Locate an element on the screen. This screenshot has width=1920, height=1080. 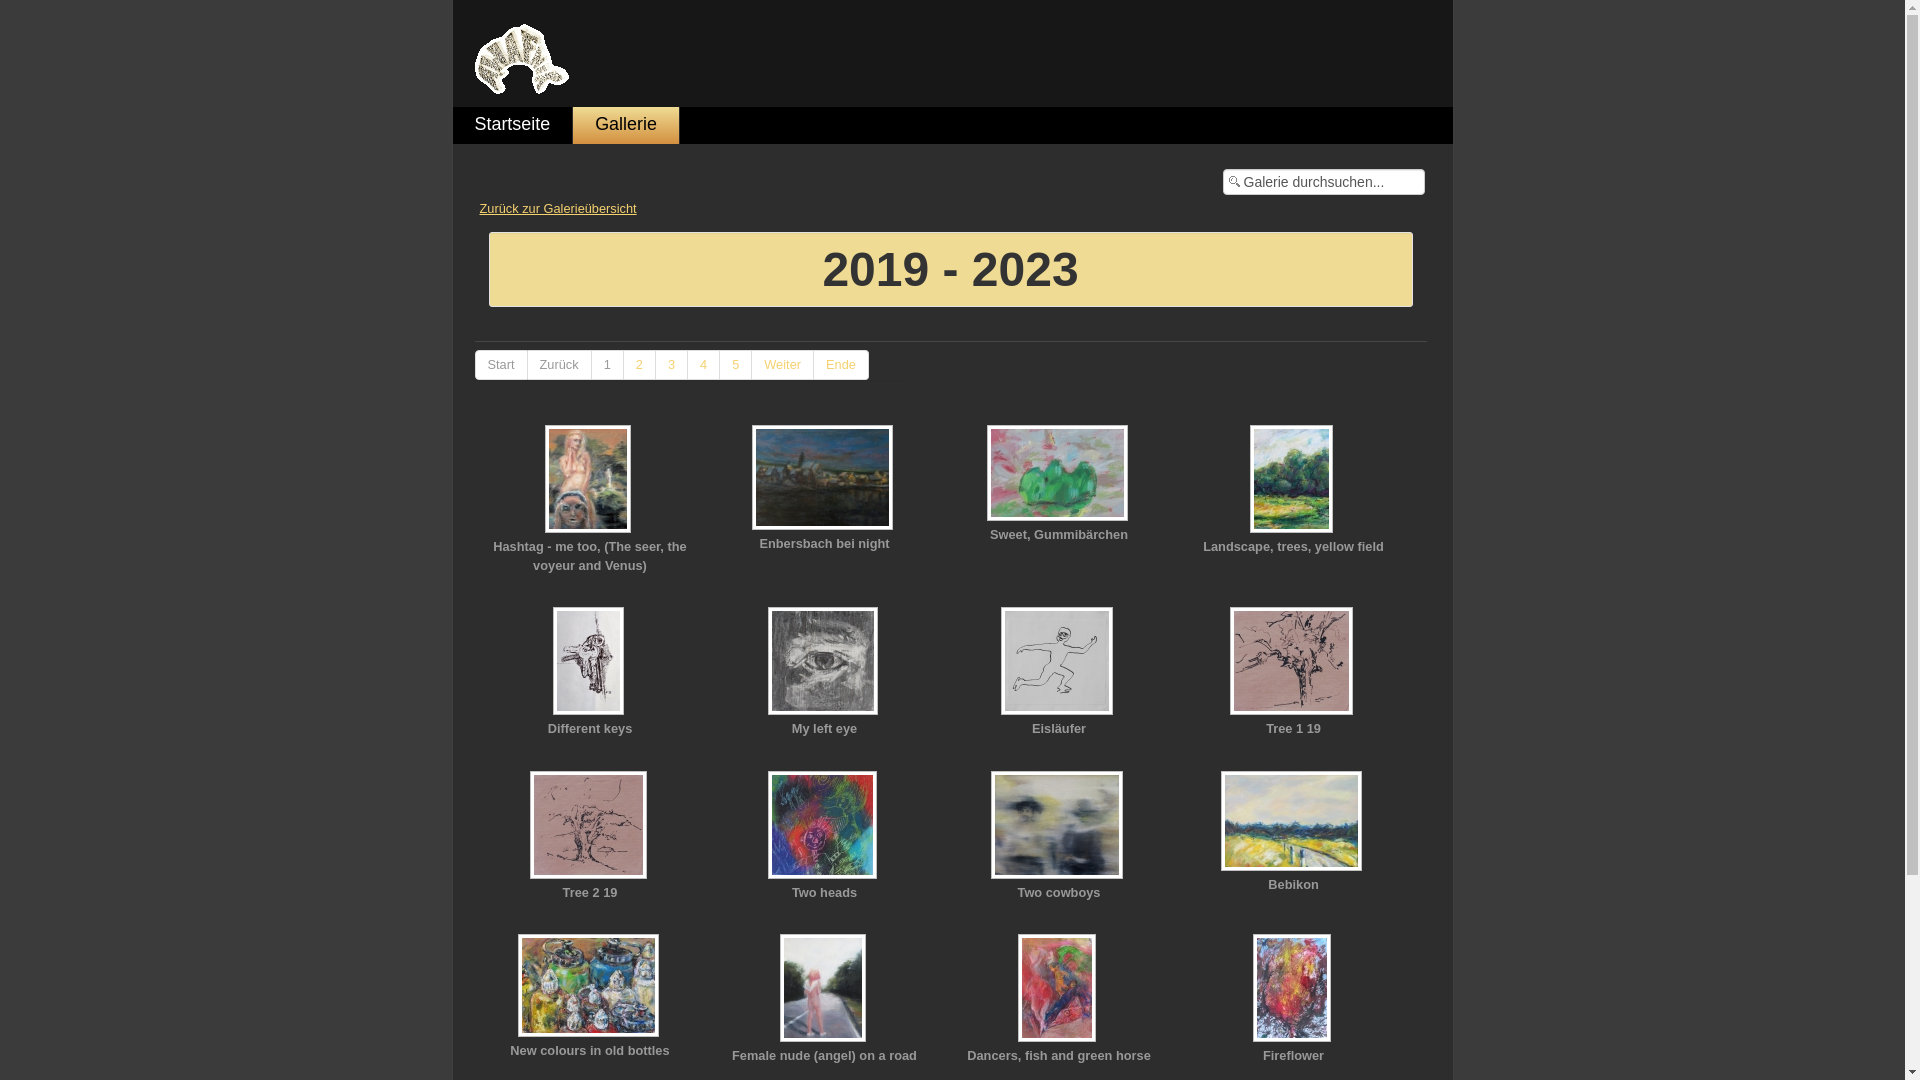
Two heads oilstick on paper, 17x17 cm, 2019 is located at coordinates (824, 826).